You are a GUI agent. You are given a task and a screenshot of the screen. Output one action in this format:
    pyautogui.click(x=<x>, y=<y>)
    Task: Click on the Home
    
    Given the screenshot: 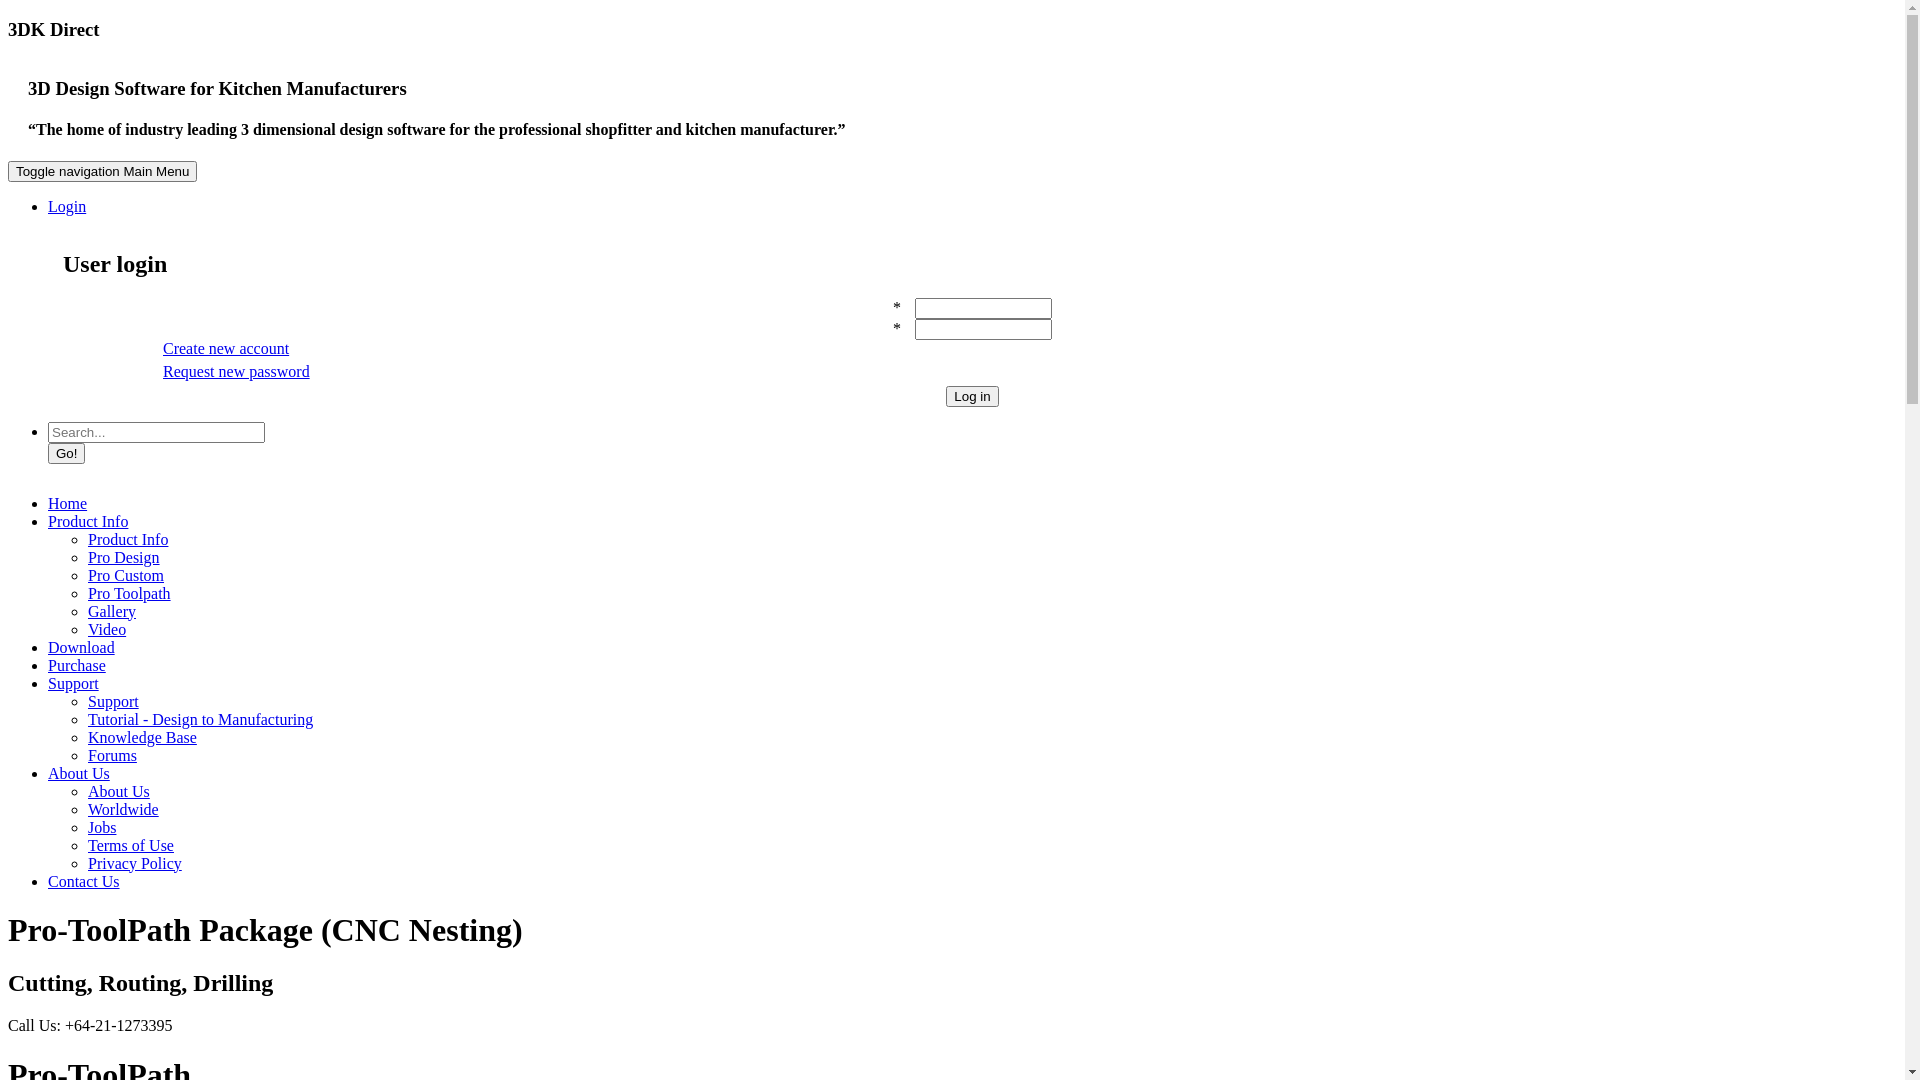 What is the action you would take?
    pyautogui.click(x=68, y=502)
    